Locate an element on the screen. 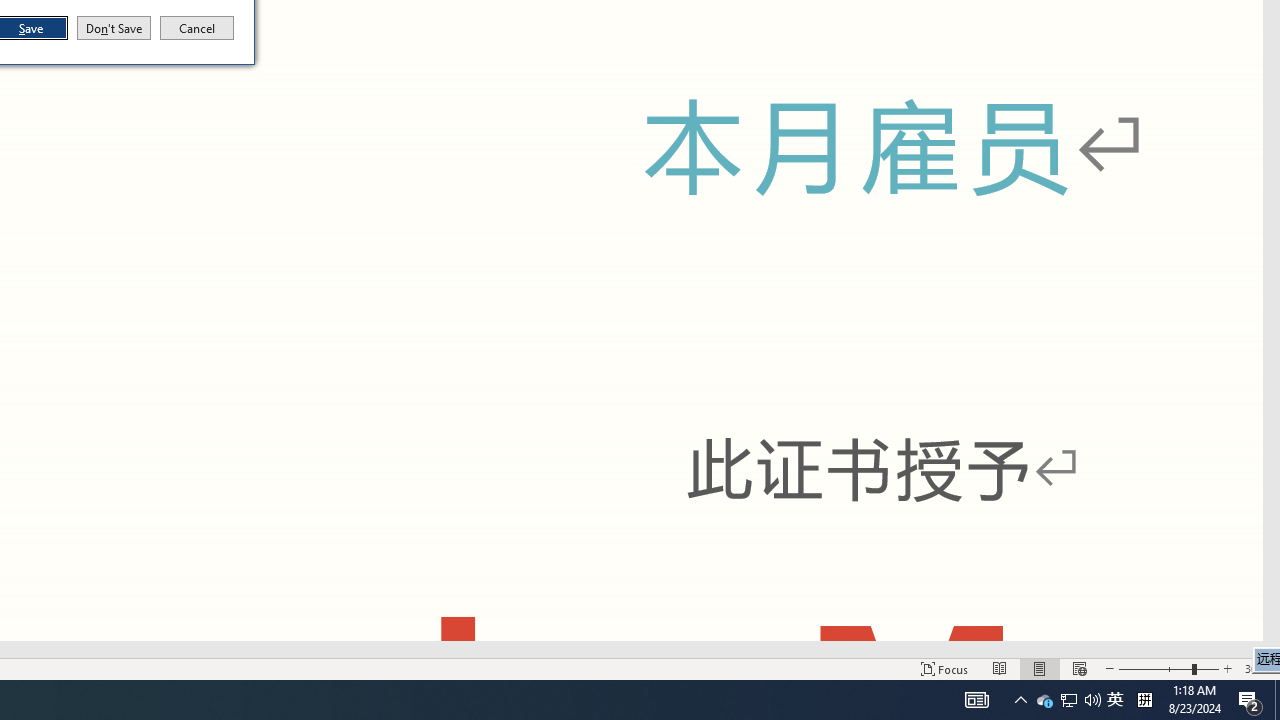 This screenshot has height=720, width=1280. User Promoted Notification Area is located at coordinates (1068, 700).